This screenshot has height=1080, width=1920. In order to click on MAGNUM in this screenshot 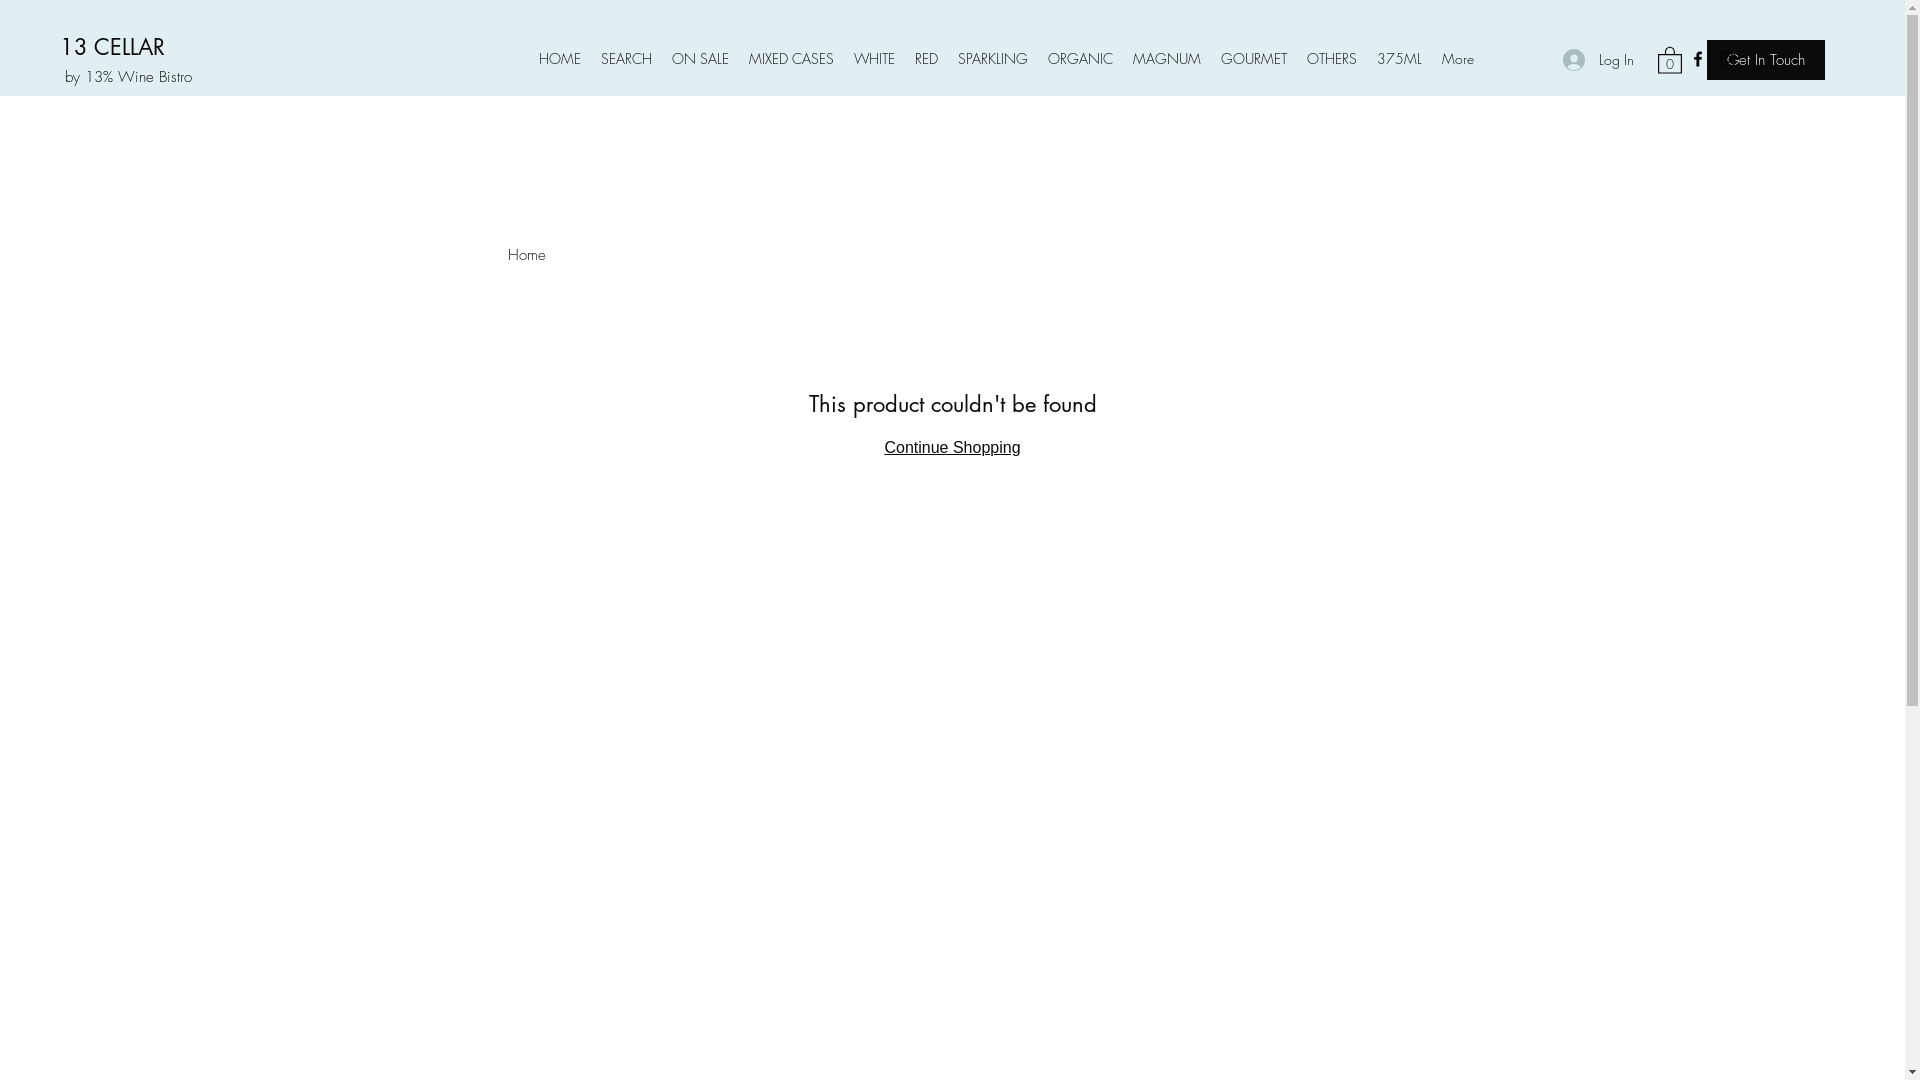, I will do `click(1167, 58)`.